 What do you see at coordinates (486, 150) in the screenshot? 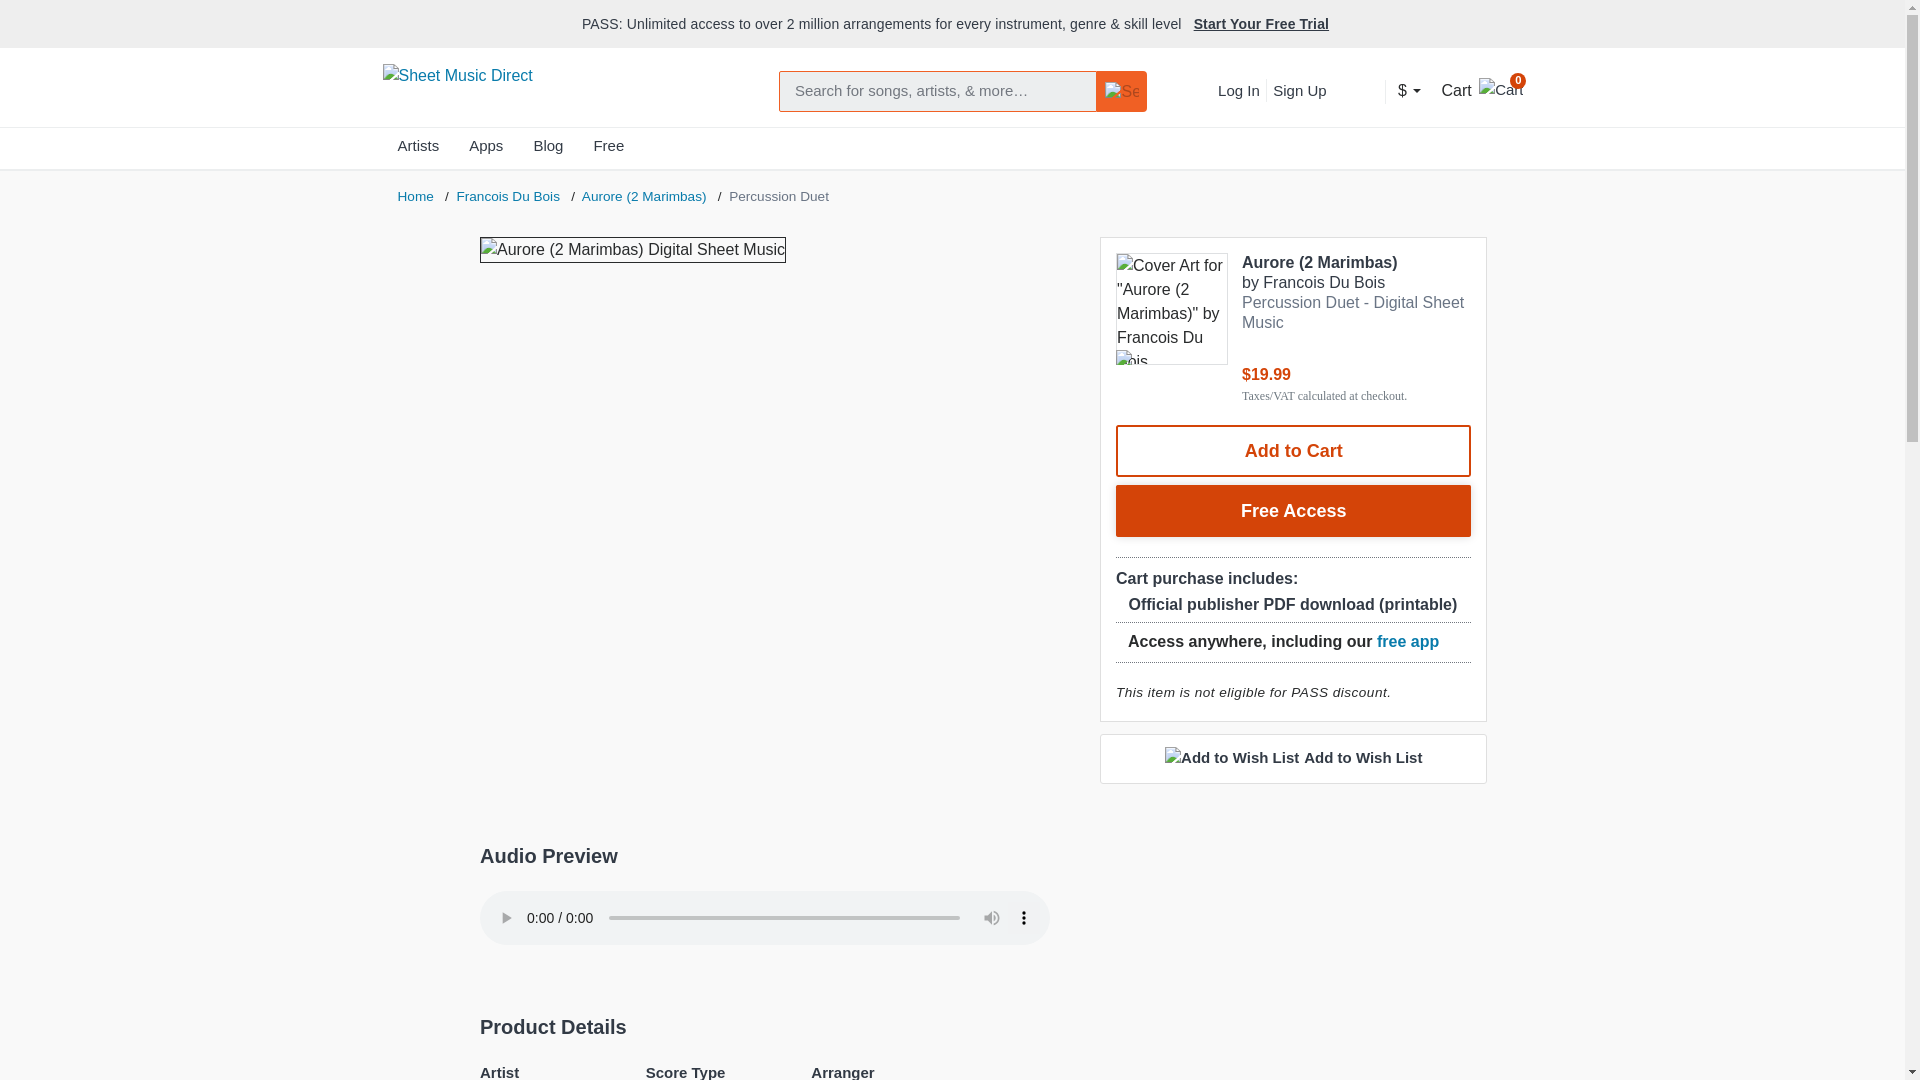
I see `Apps` at bounding box center [486, 150].